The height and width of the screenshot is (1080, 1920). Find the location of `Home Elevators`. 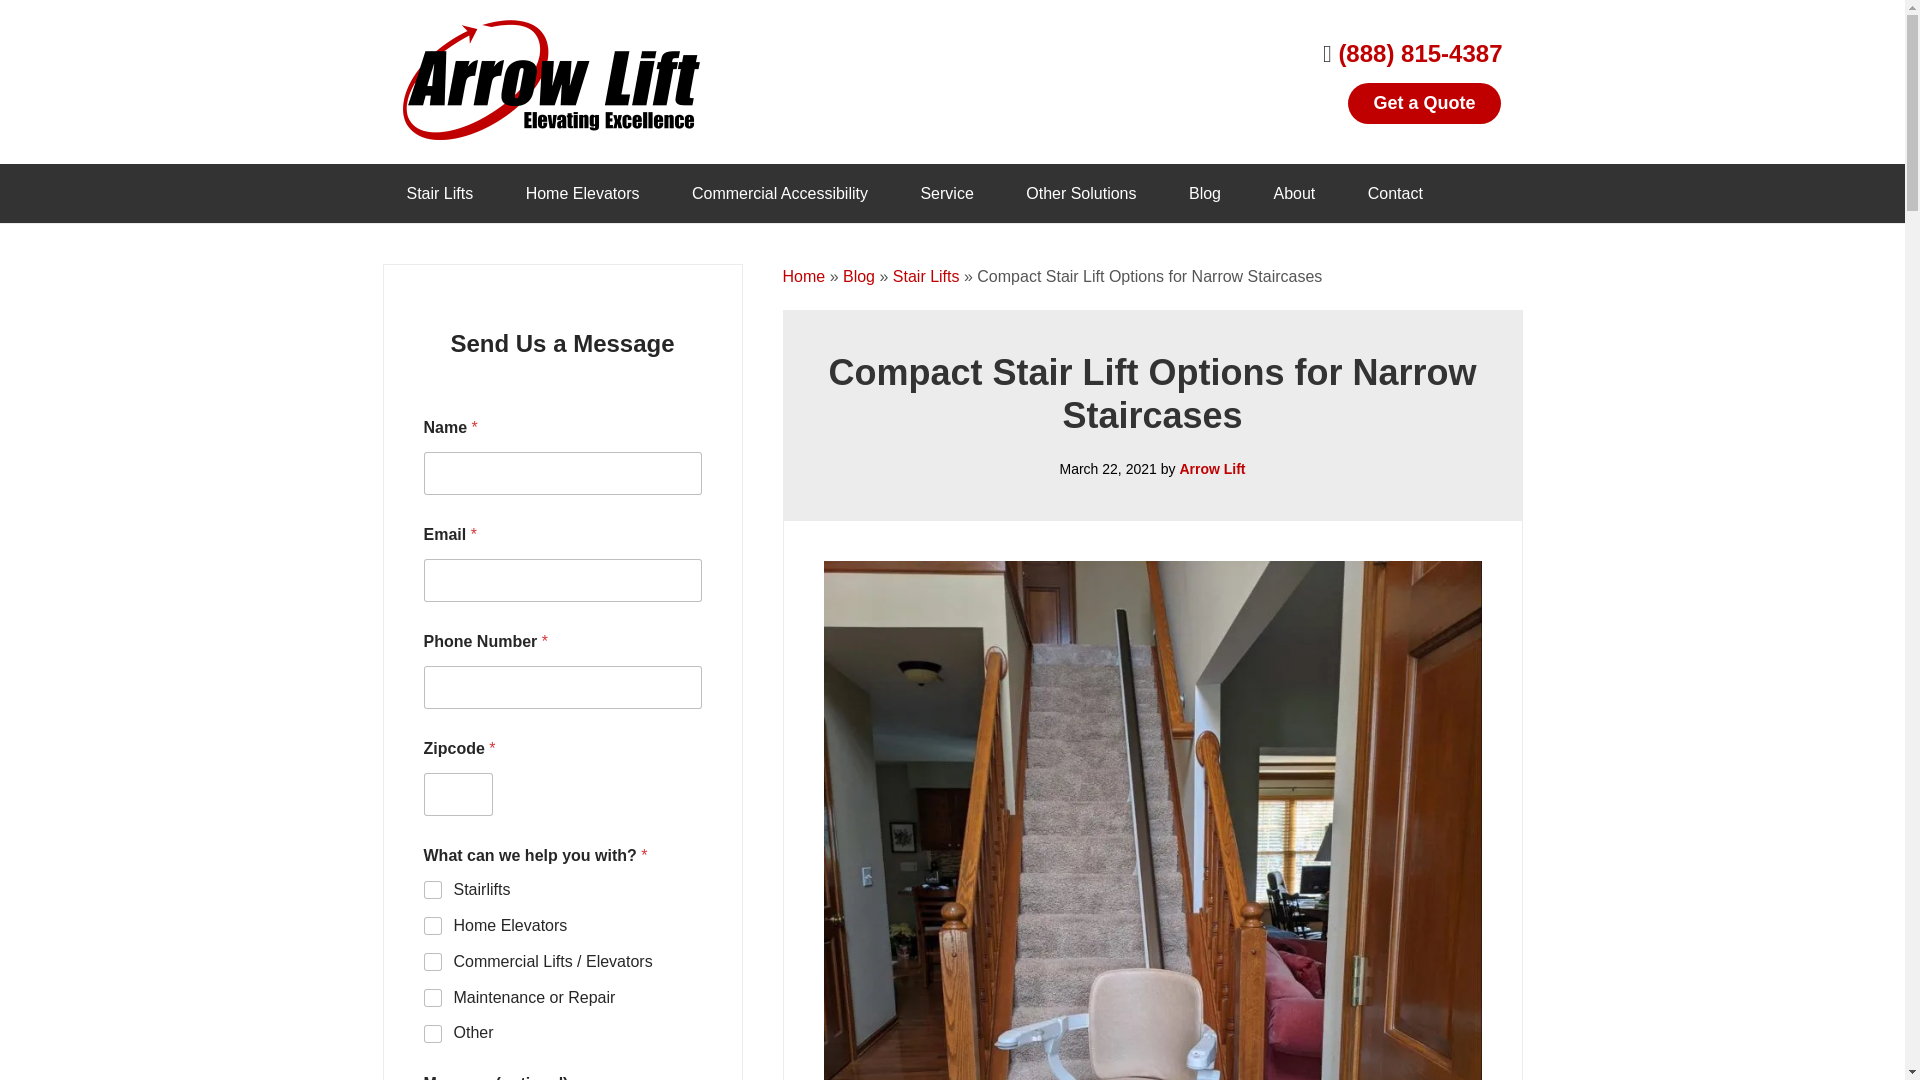

Home Elevators is located at coordinates (582, 193).